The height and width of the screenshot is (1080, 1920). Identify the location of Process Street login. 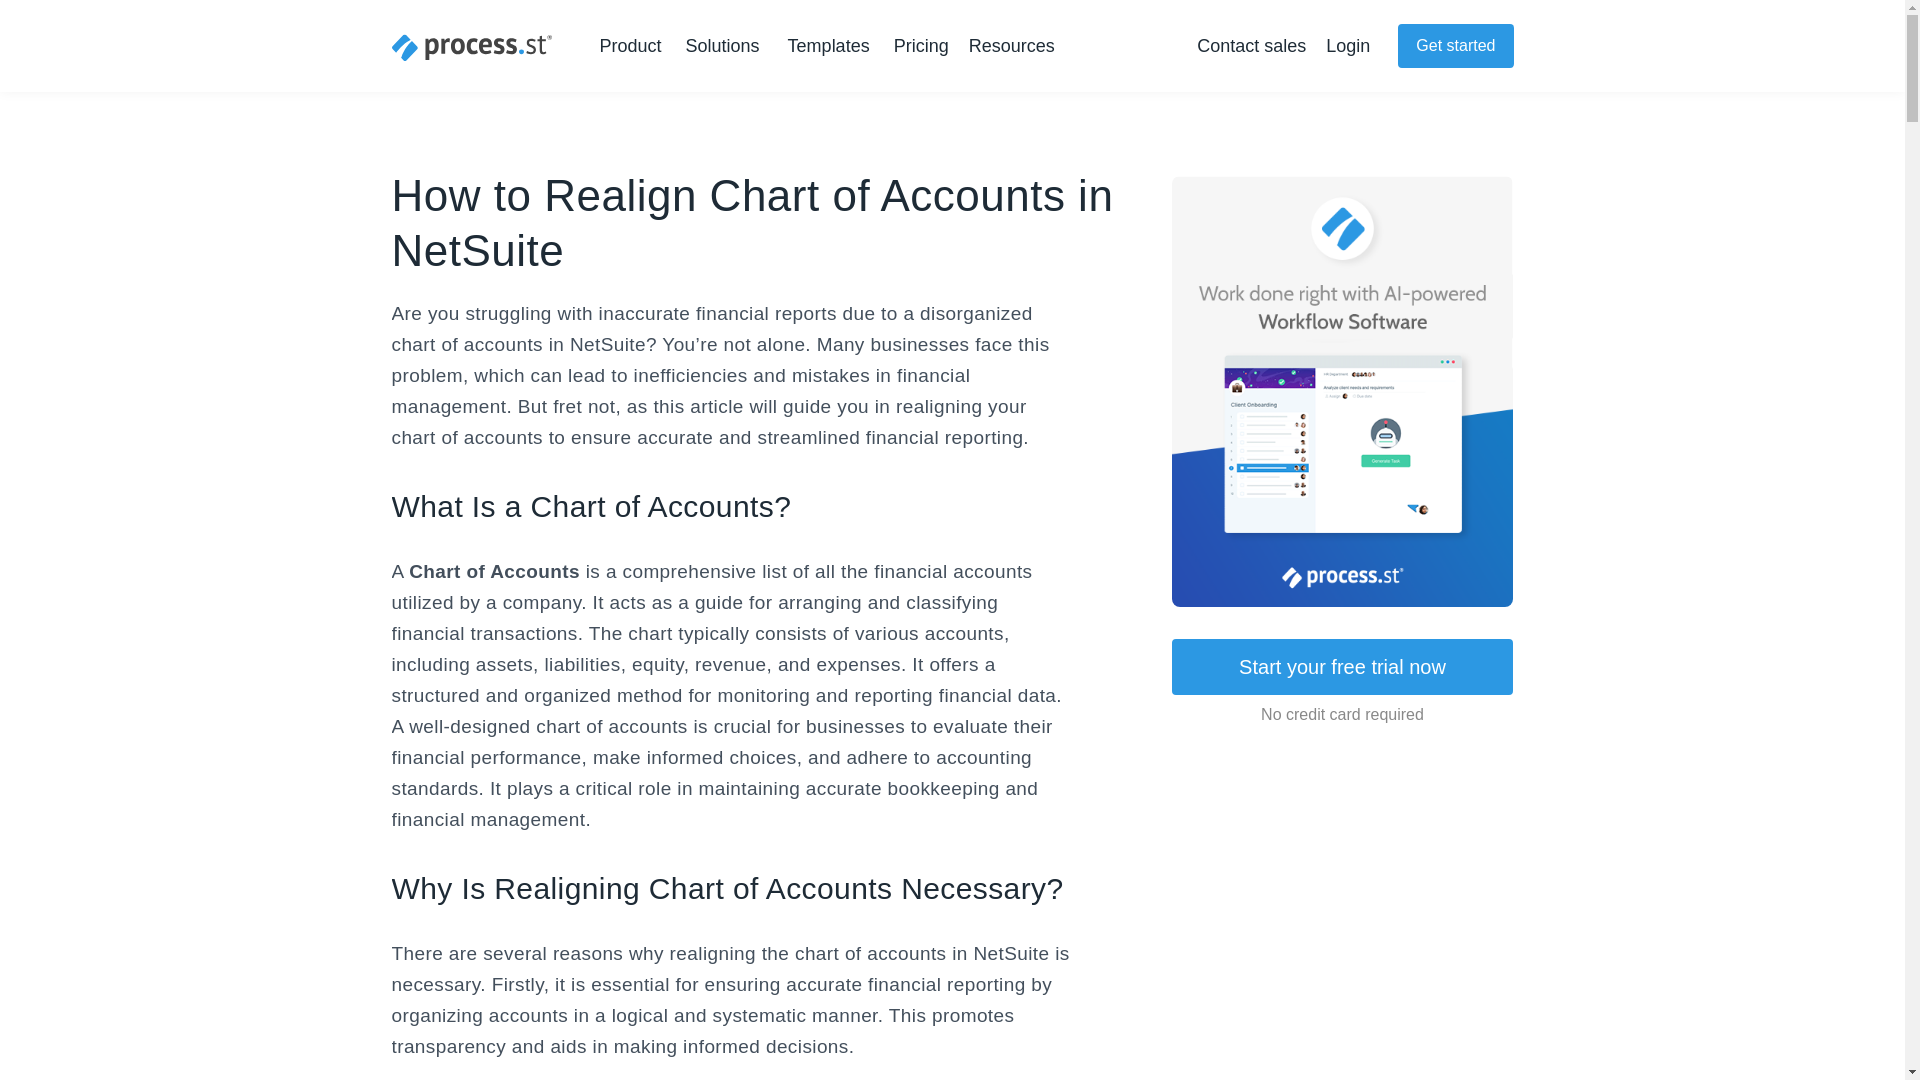
(1348, 46).